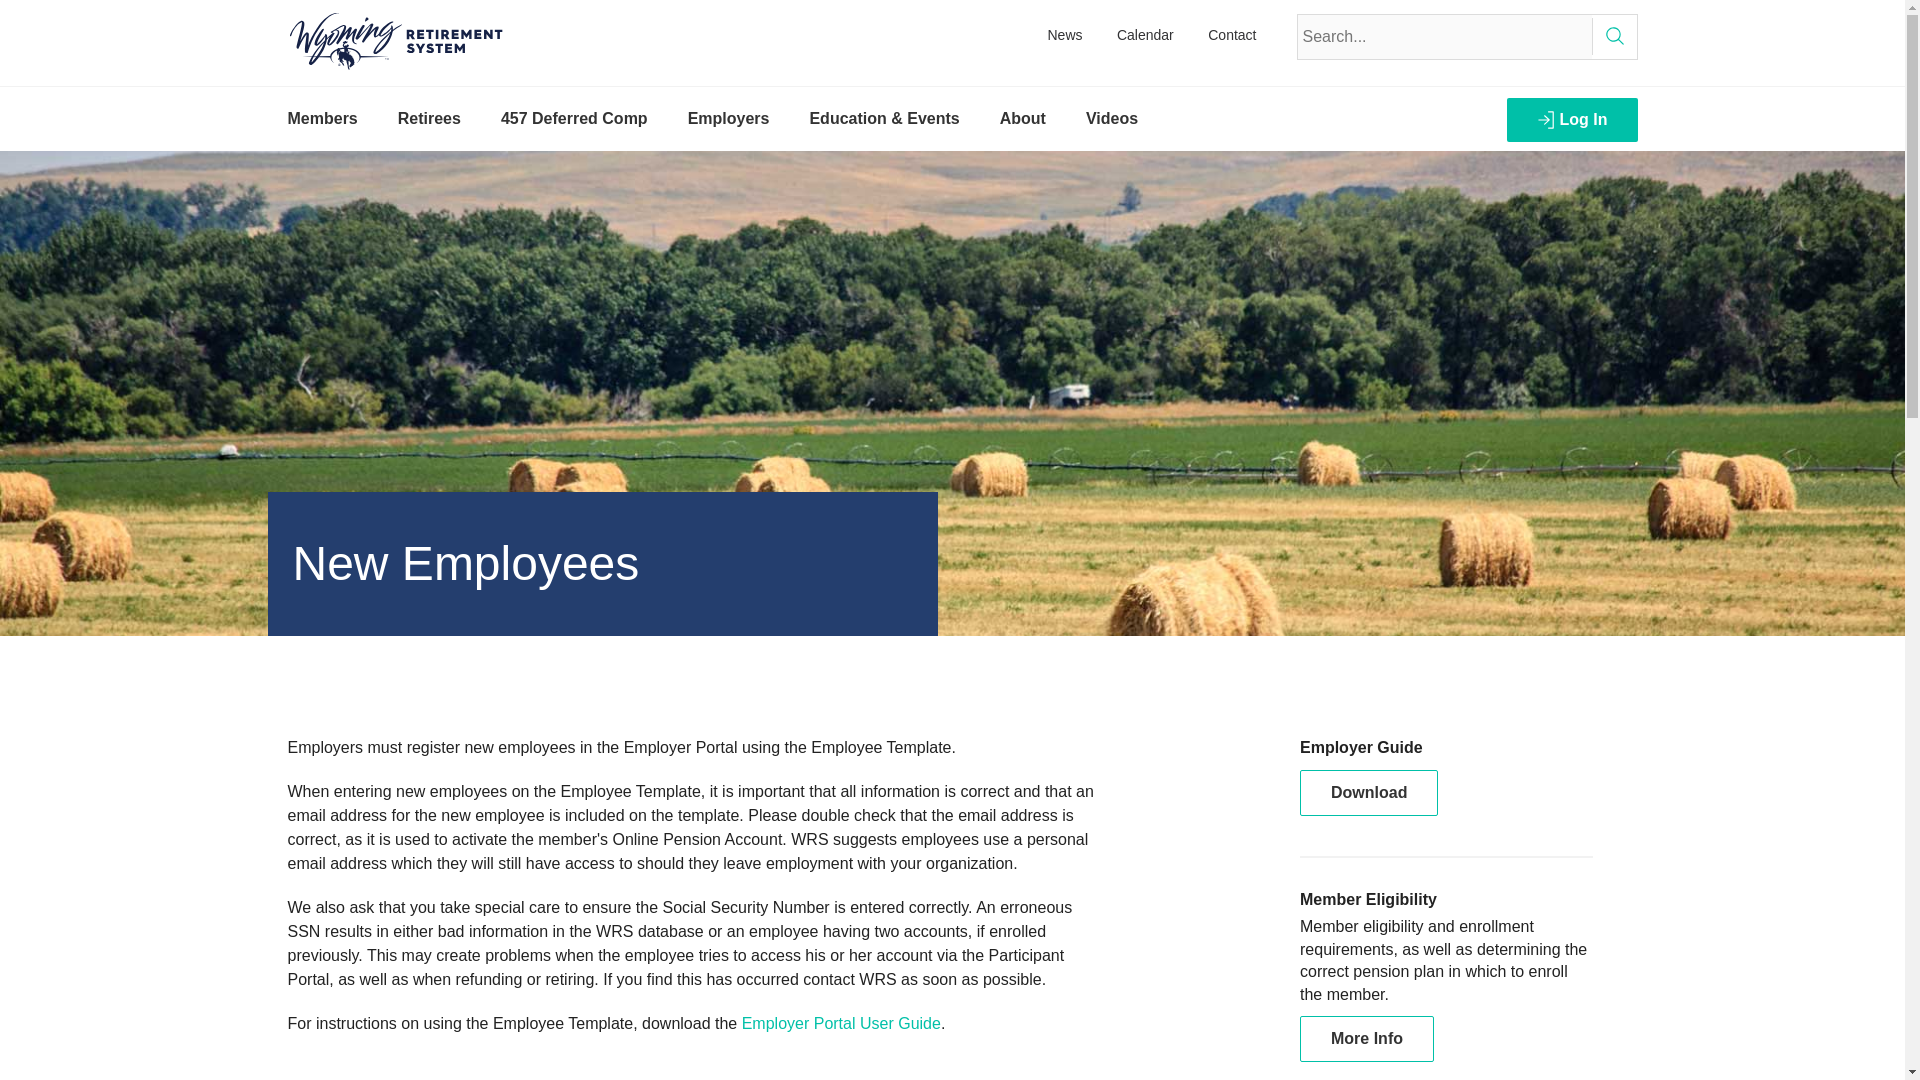  Describe the element at coordinates (1231, 34) in the screenshot. I see `Contact` at that location.